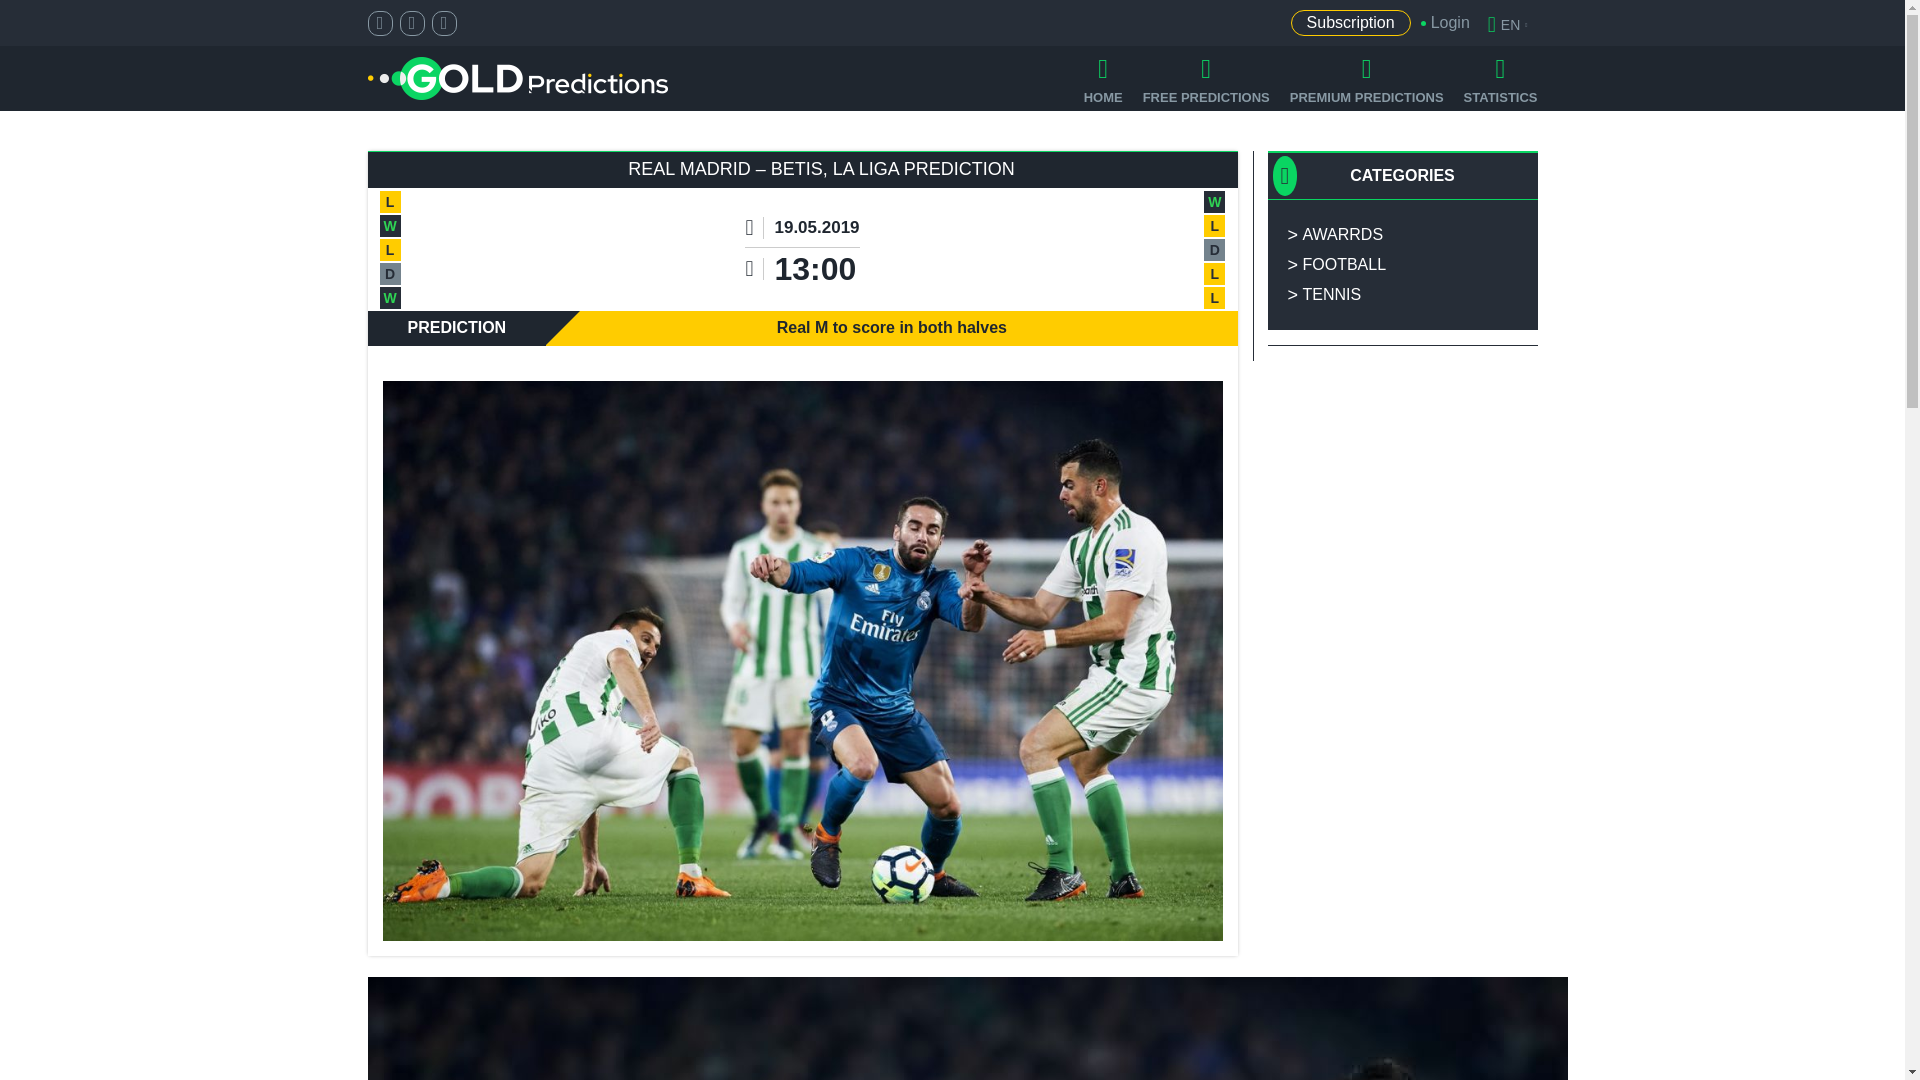  Describe the element at coordinates (1402, 264) in the screenshot. I see `FOOTBALL` at that location.